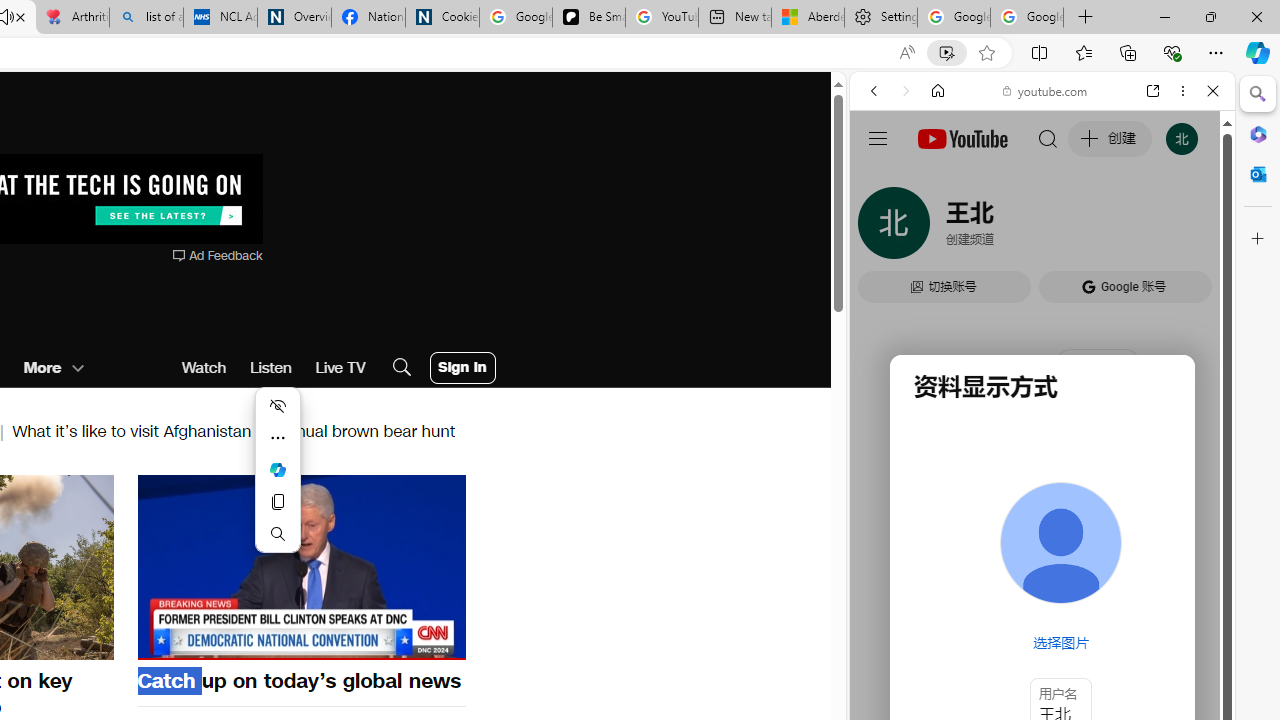 This screenshot has width=1280, height=720. Describe the element at coordinates (361, 566) in the screenshot. I see `Forward 10 seconds` at that location.